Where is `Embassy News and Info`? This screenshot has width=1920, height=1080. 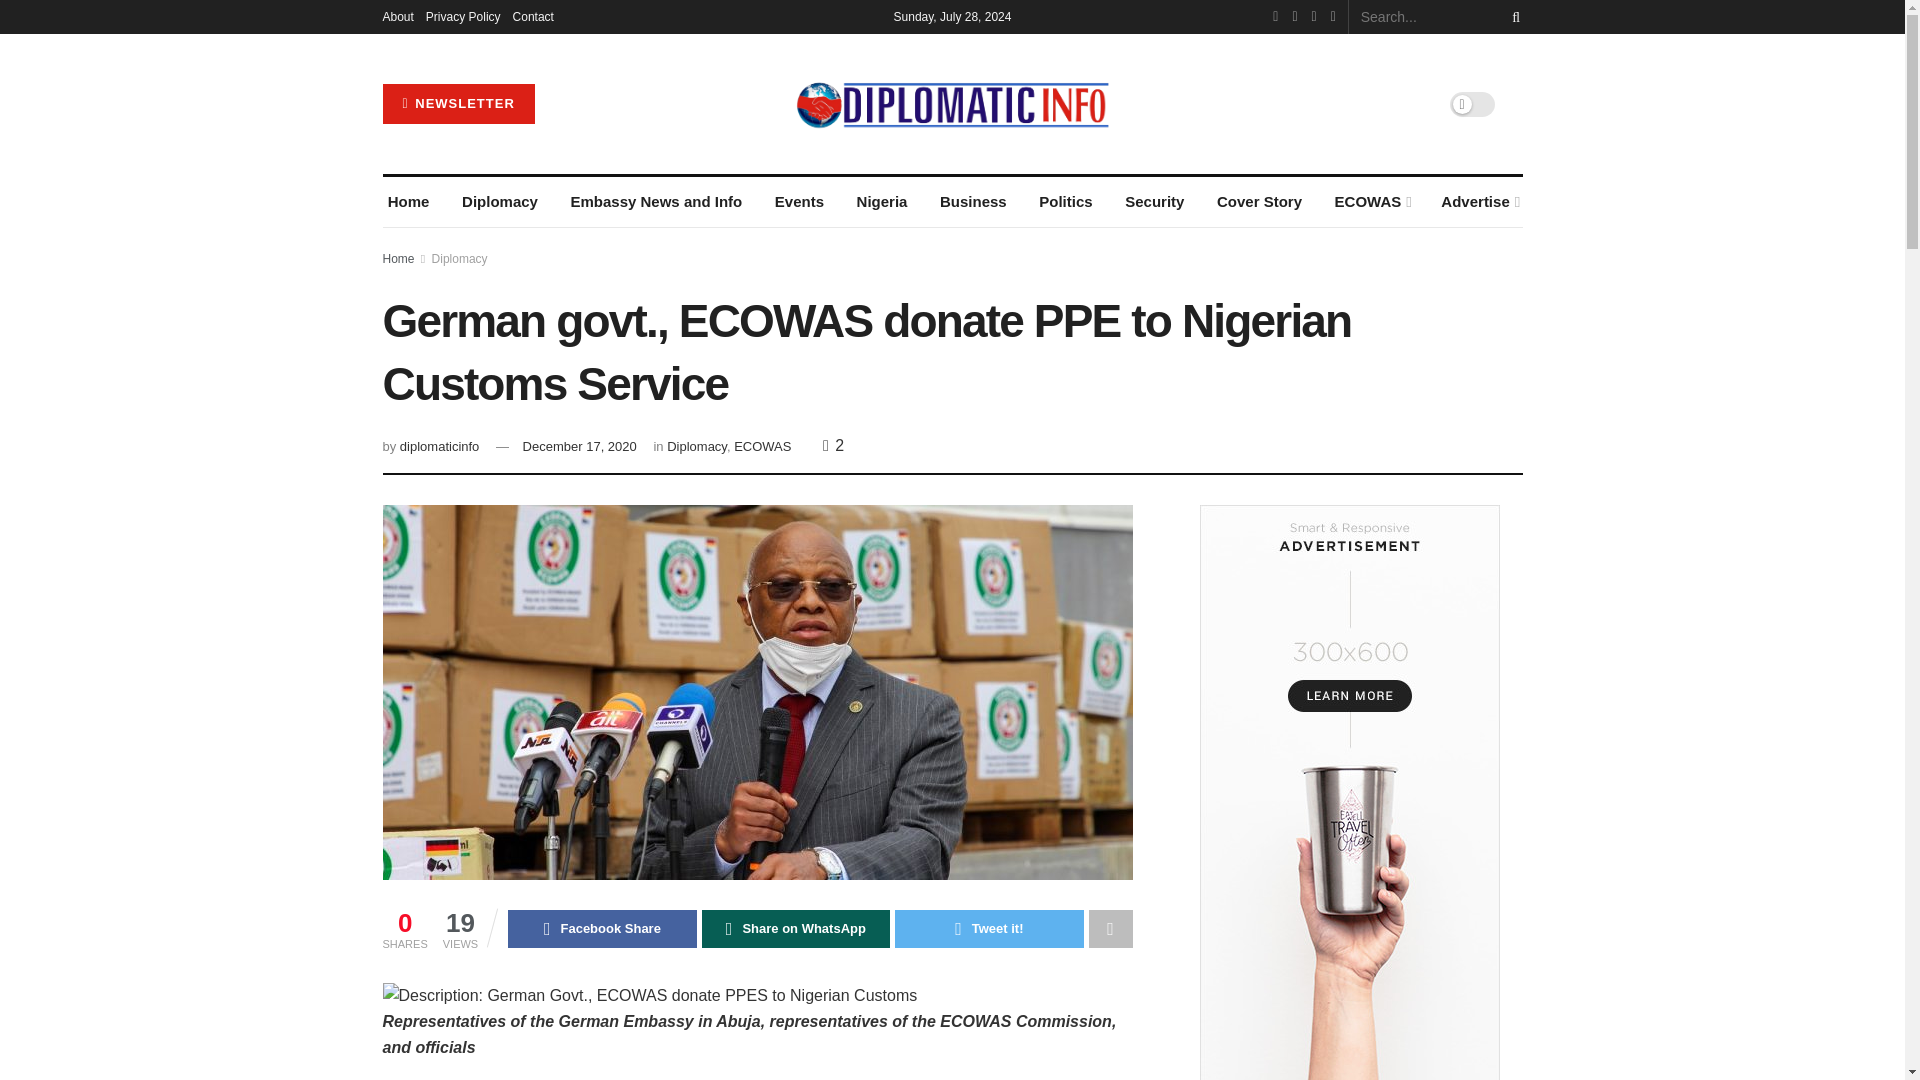
Embassy News and Info is located at coordinates (655, 202).